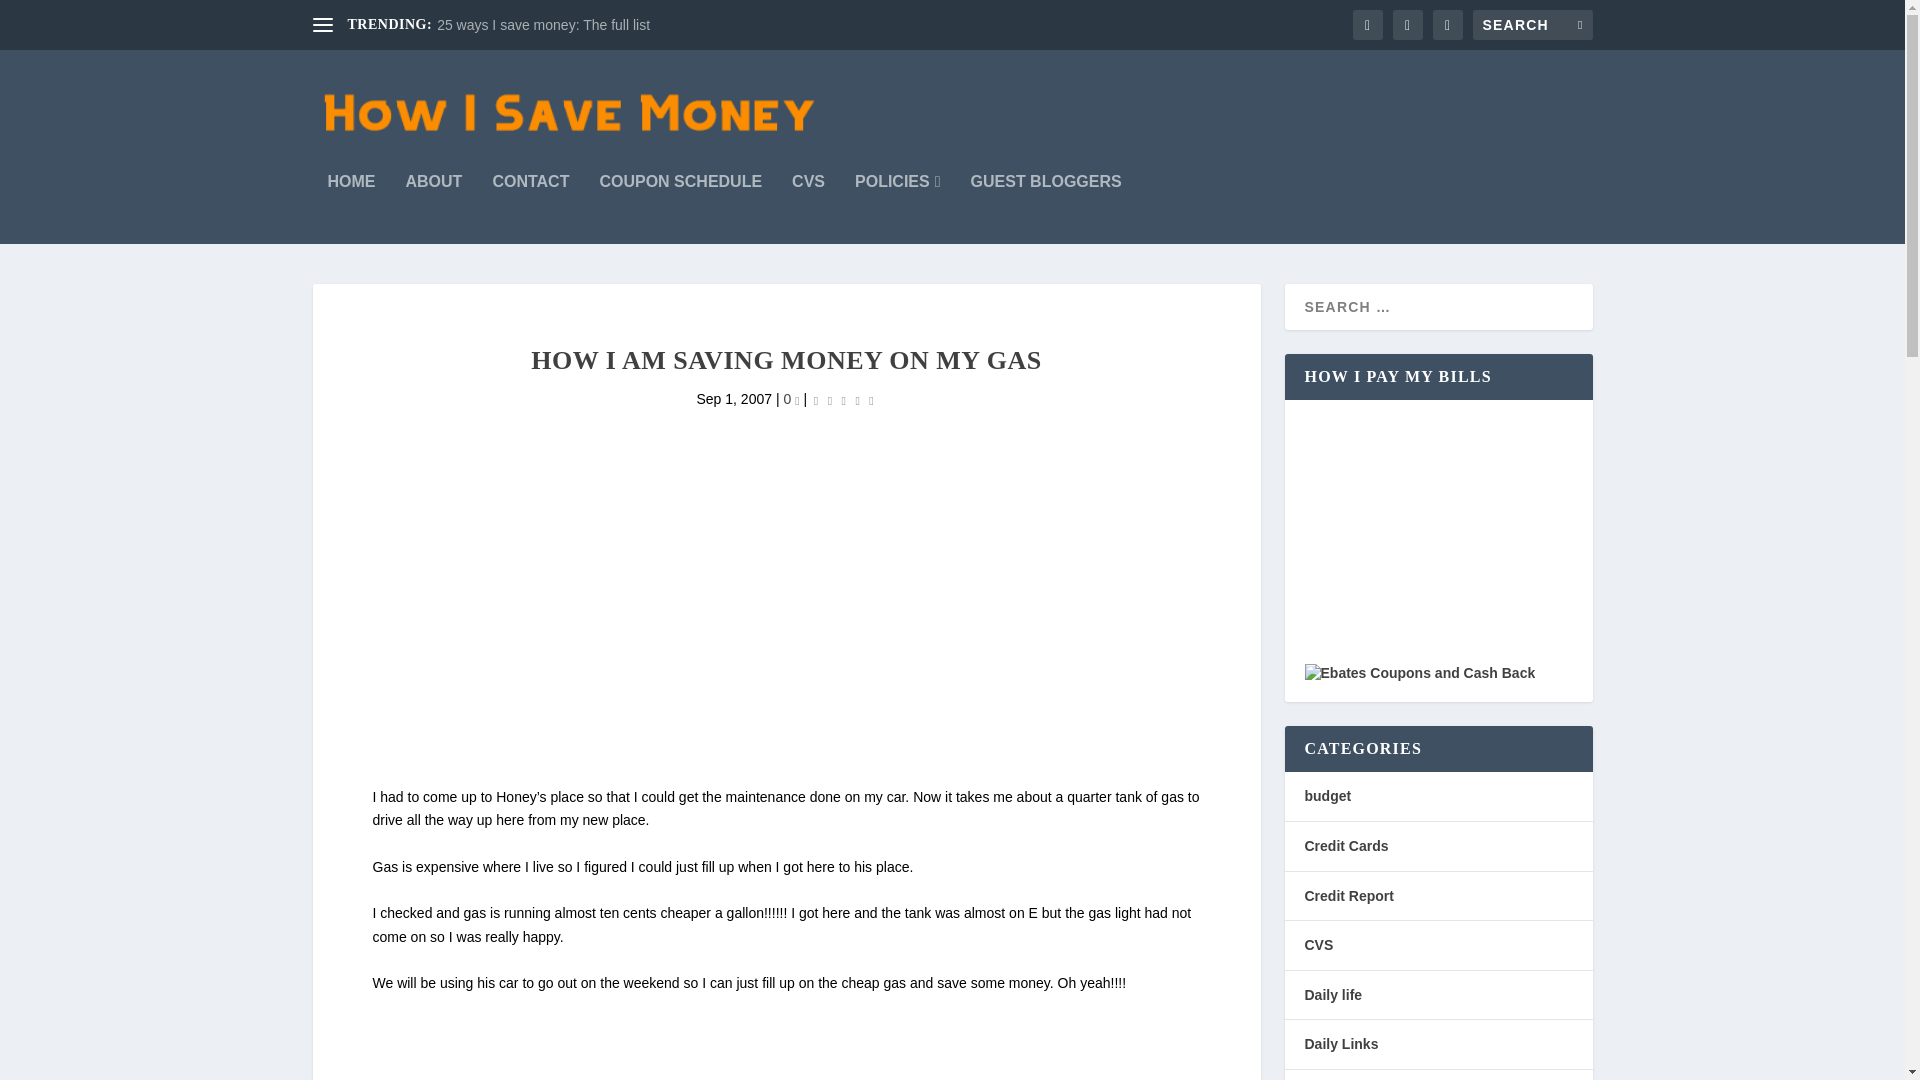 The height and width of the screenshot is (1080, 1920). What do you see at coordinates (844, 400) in the screenshot?
I see `Rating: 0.00` at bounding box center [844, 400].